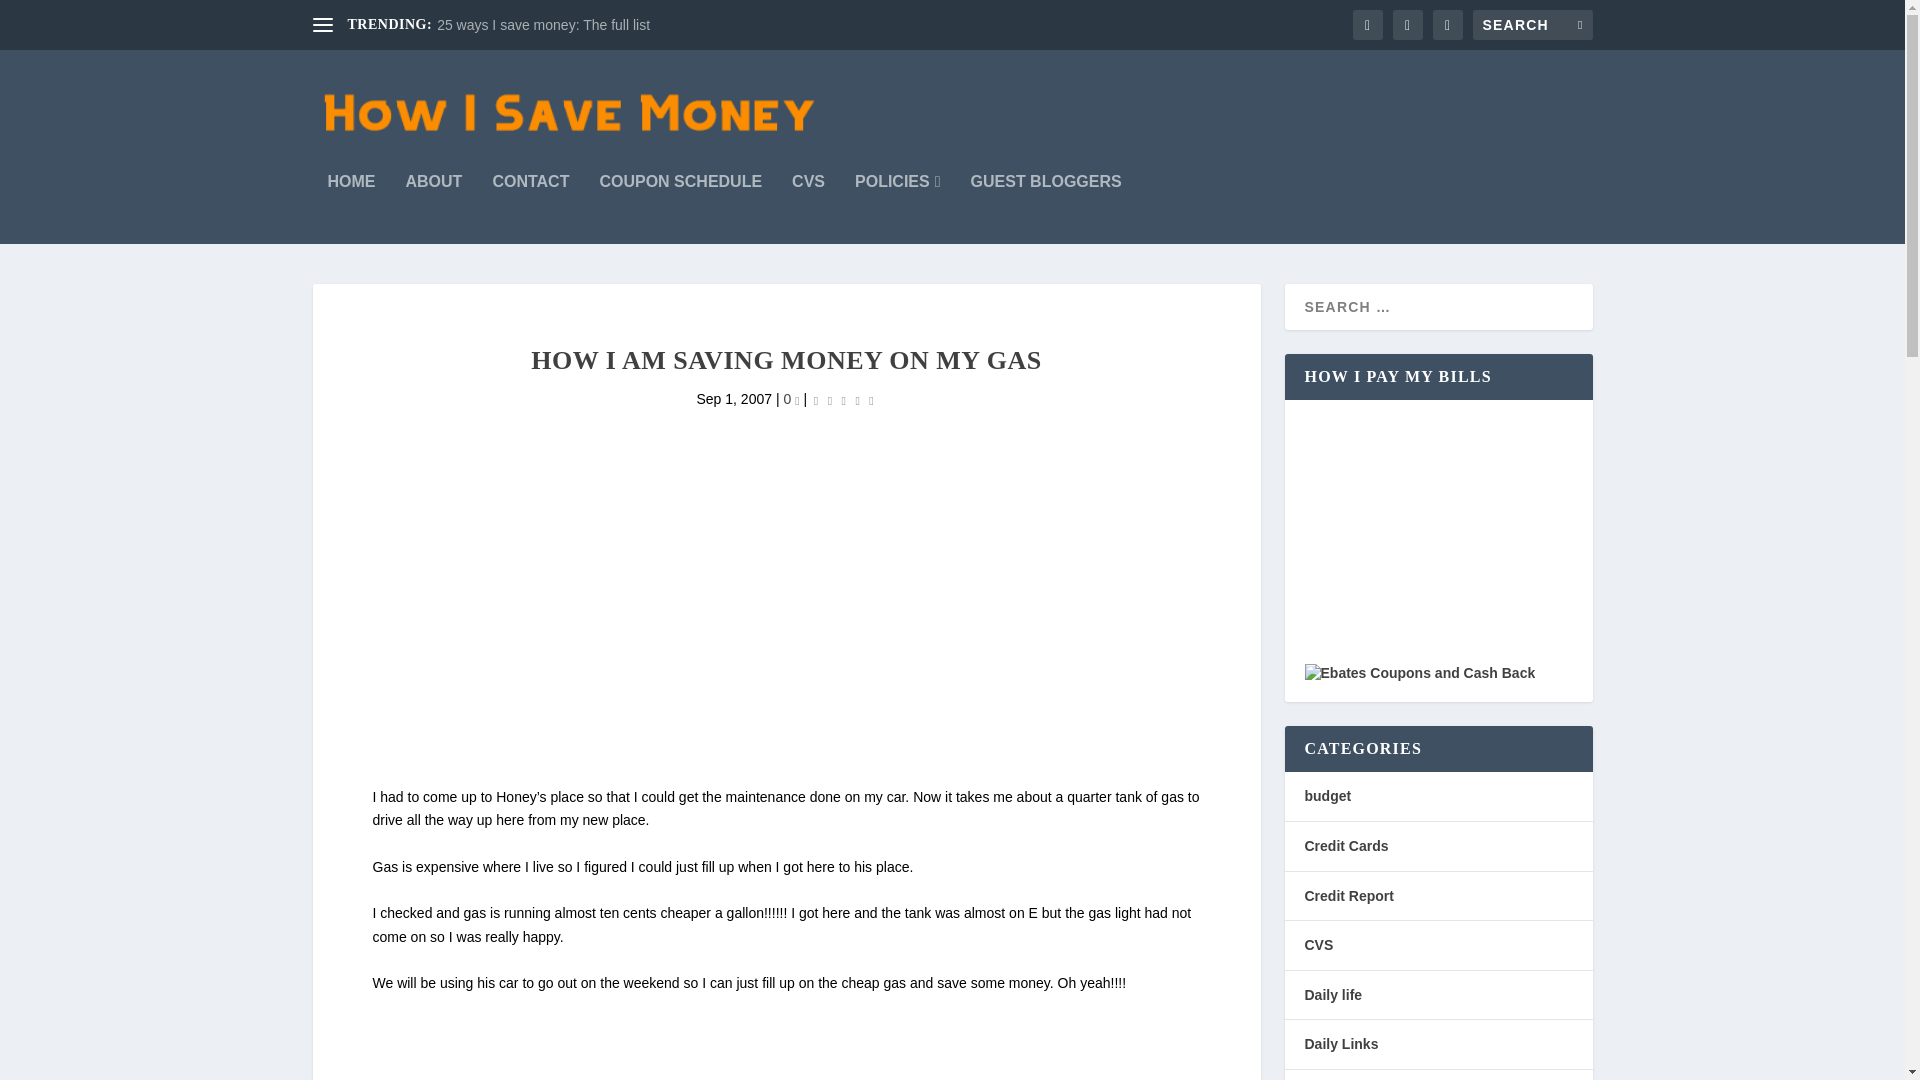 The height and width of the screenshot is (1080, 1920). What do you see at coordinates (844, 400) in the screenshot?
I see `Rating: 0.00` at bounding box center [844, 400].